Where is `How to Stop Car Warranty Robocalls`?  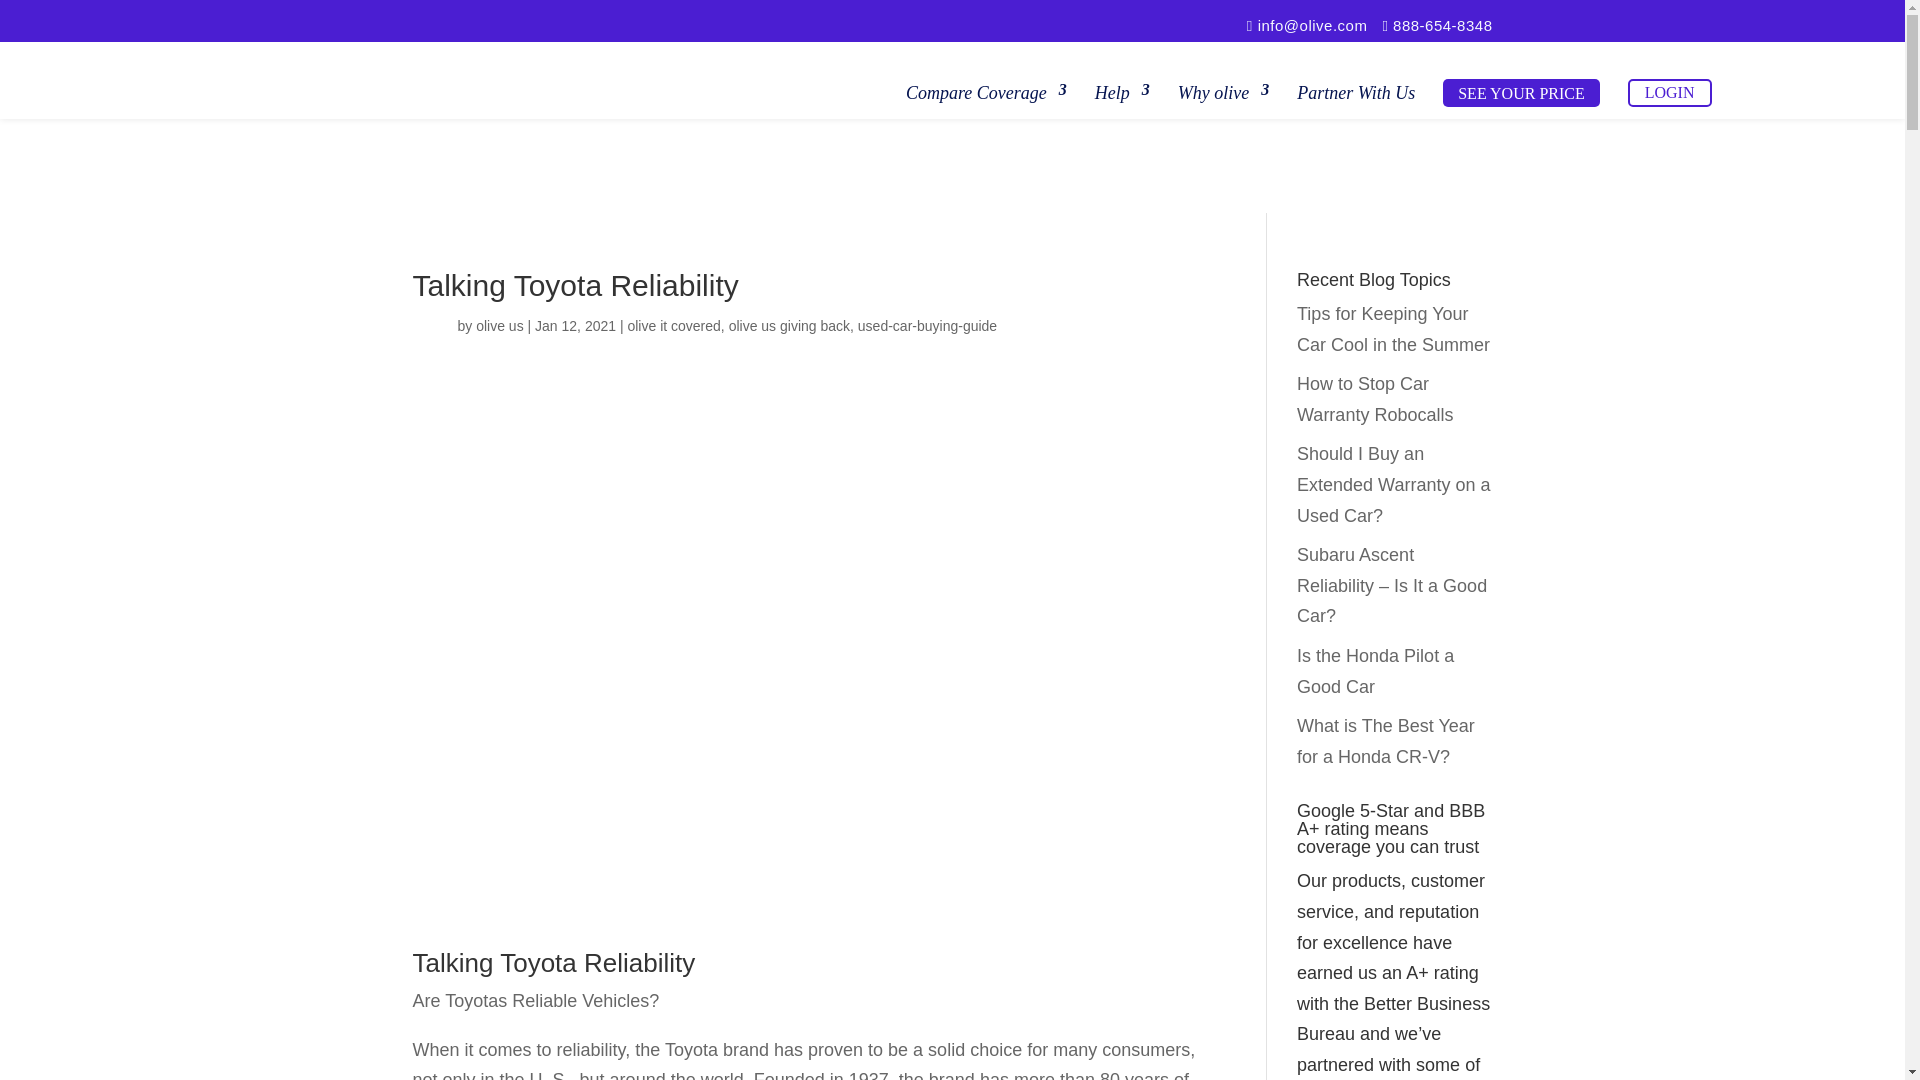 How to Stop Car Warranty Robocalls is located at coordinates (1375, 399).